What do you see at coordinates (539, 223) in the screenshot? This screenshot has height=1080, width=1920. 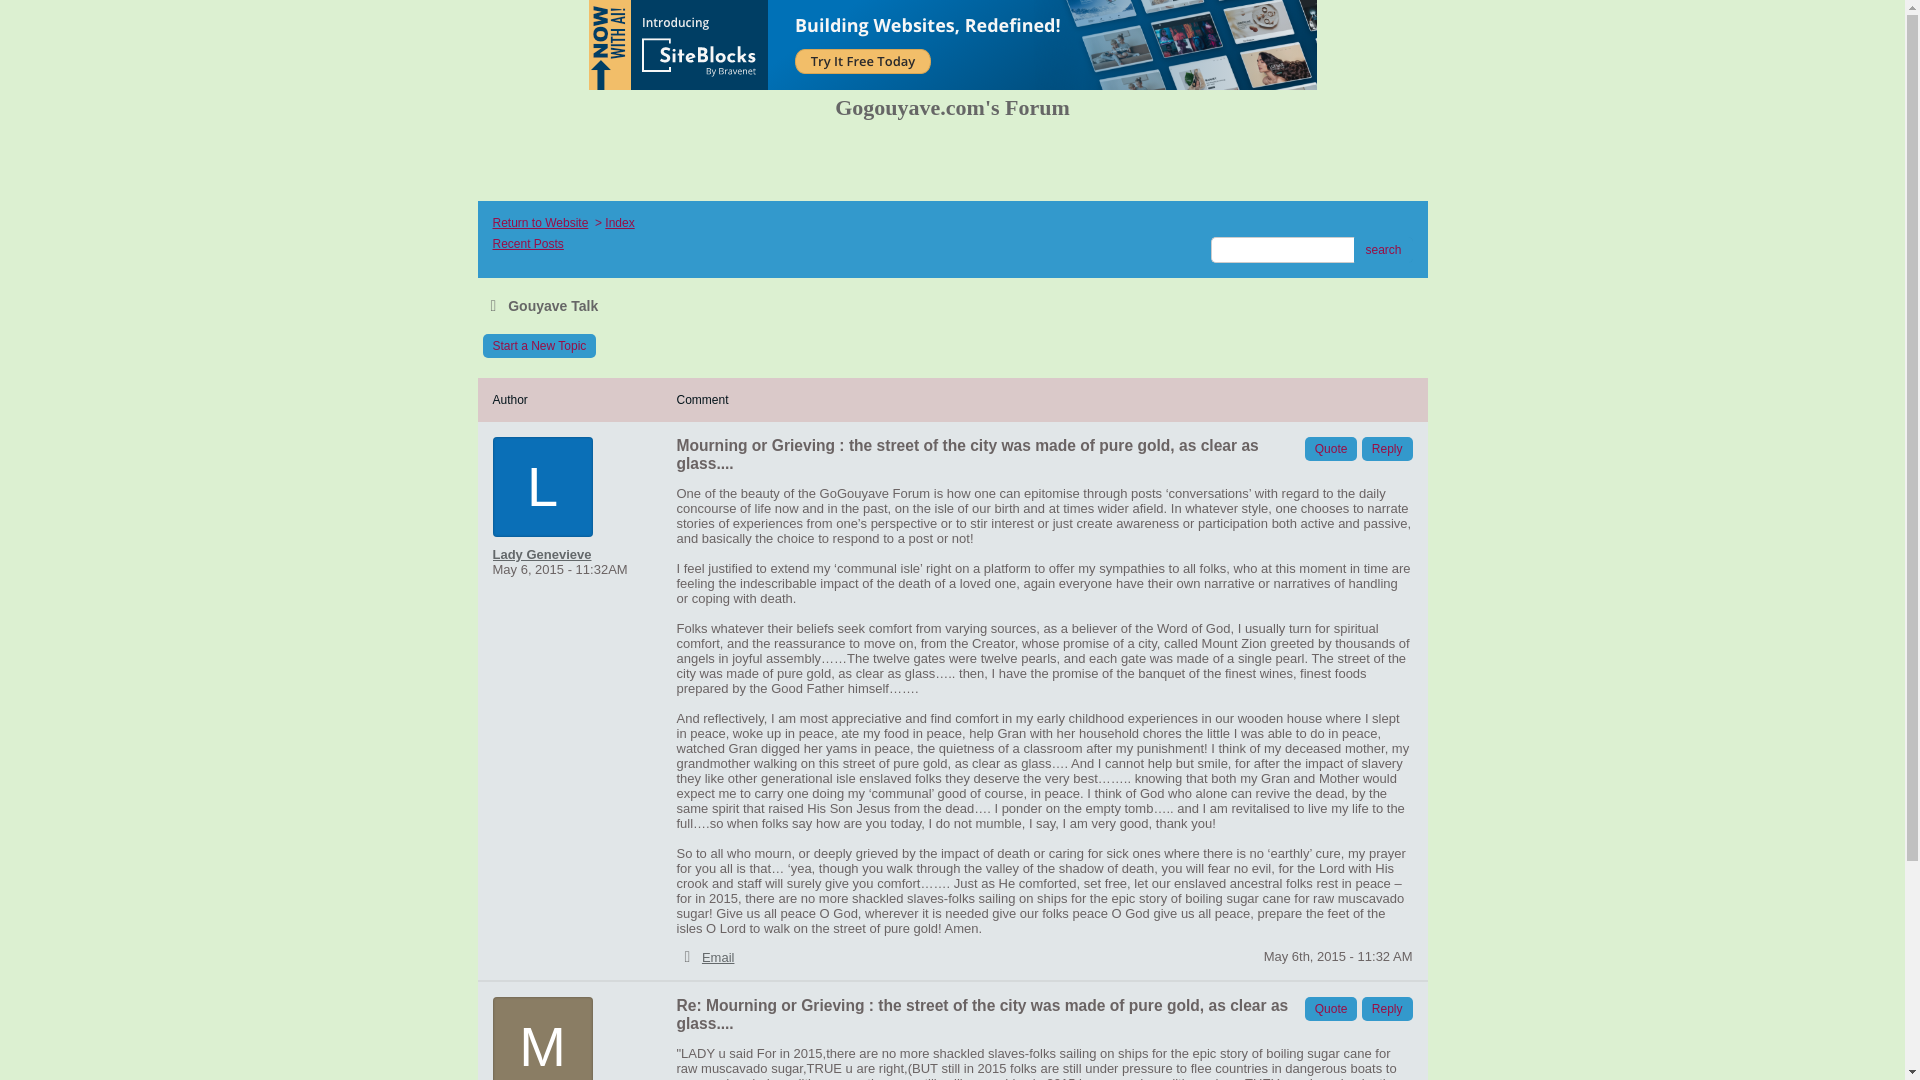 I see `Return to Website` at bounding box center [539, 223].